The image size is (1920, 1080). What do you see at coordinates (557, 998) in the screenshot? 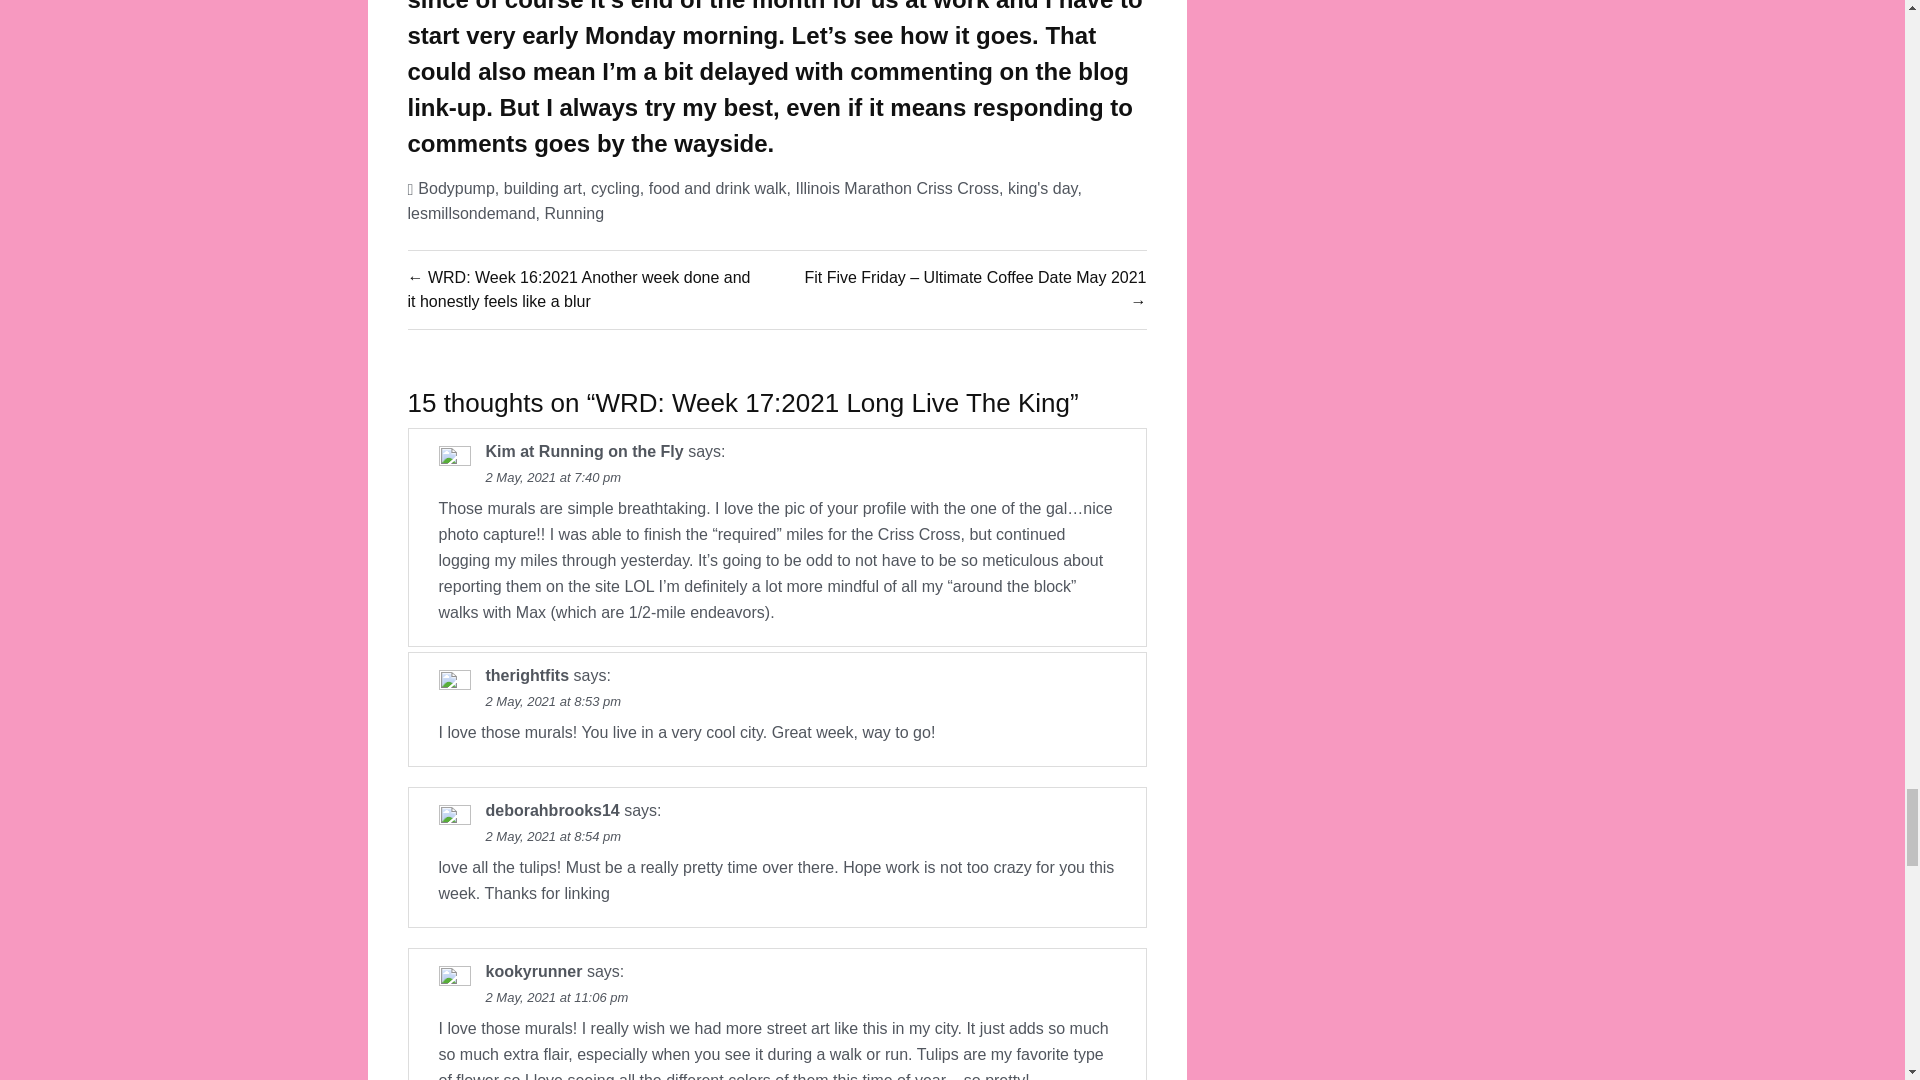
I see `2 May, 2021 at 11:06 pm` at bounding box center [557, 998].